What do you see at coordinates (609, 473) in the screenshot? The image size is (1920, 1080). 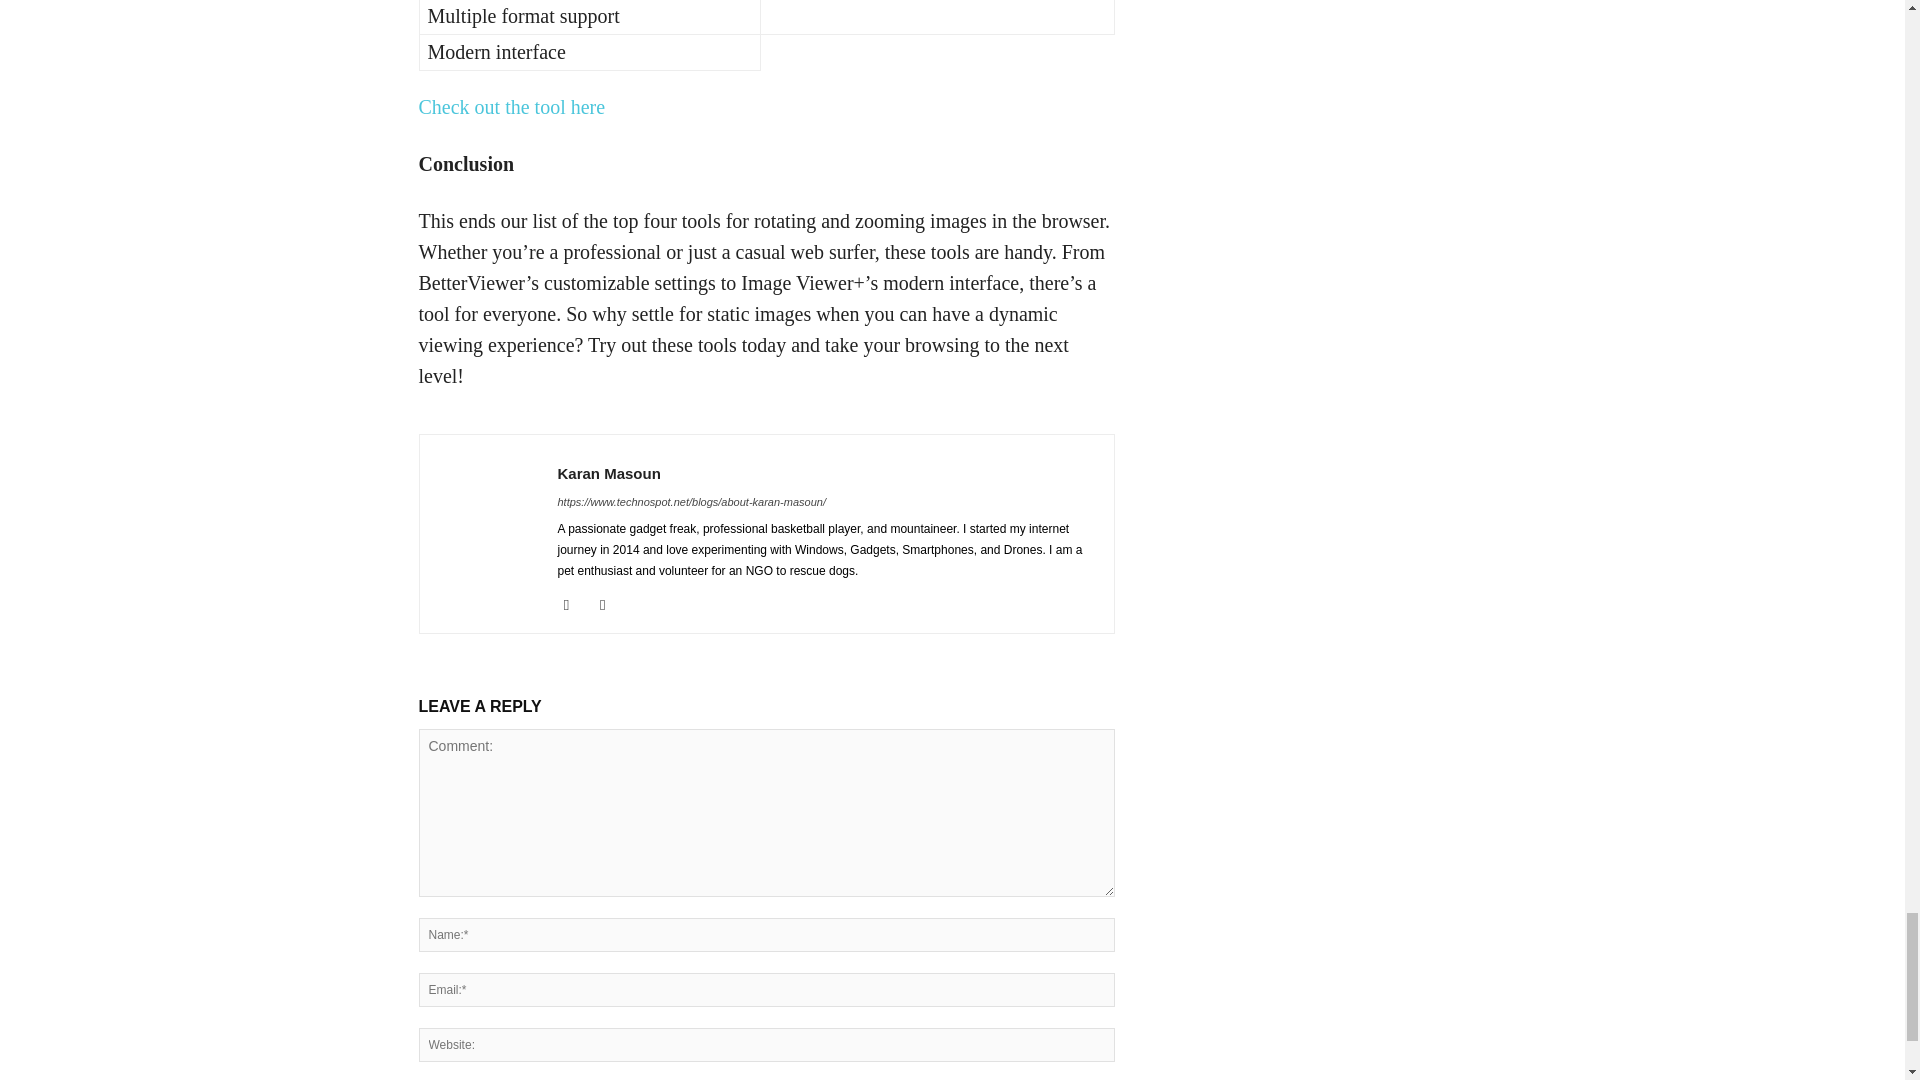 I see `Karan Masoun` at bounding box center [609, 473].